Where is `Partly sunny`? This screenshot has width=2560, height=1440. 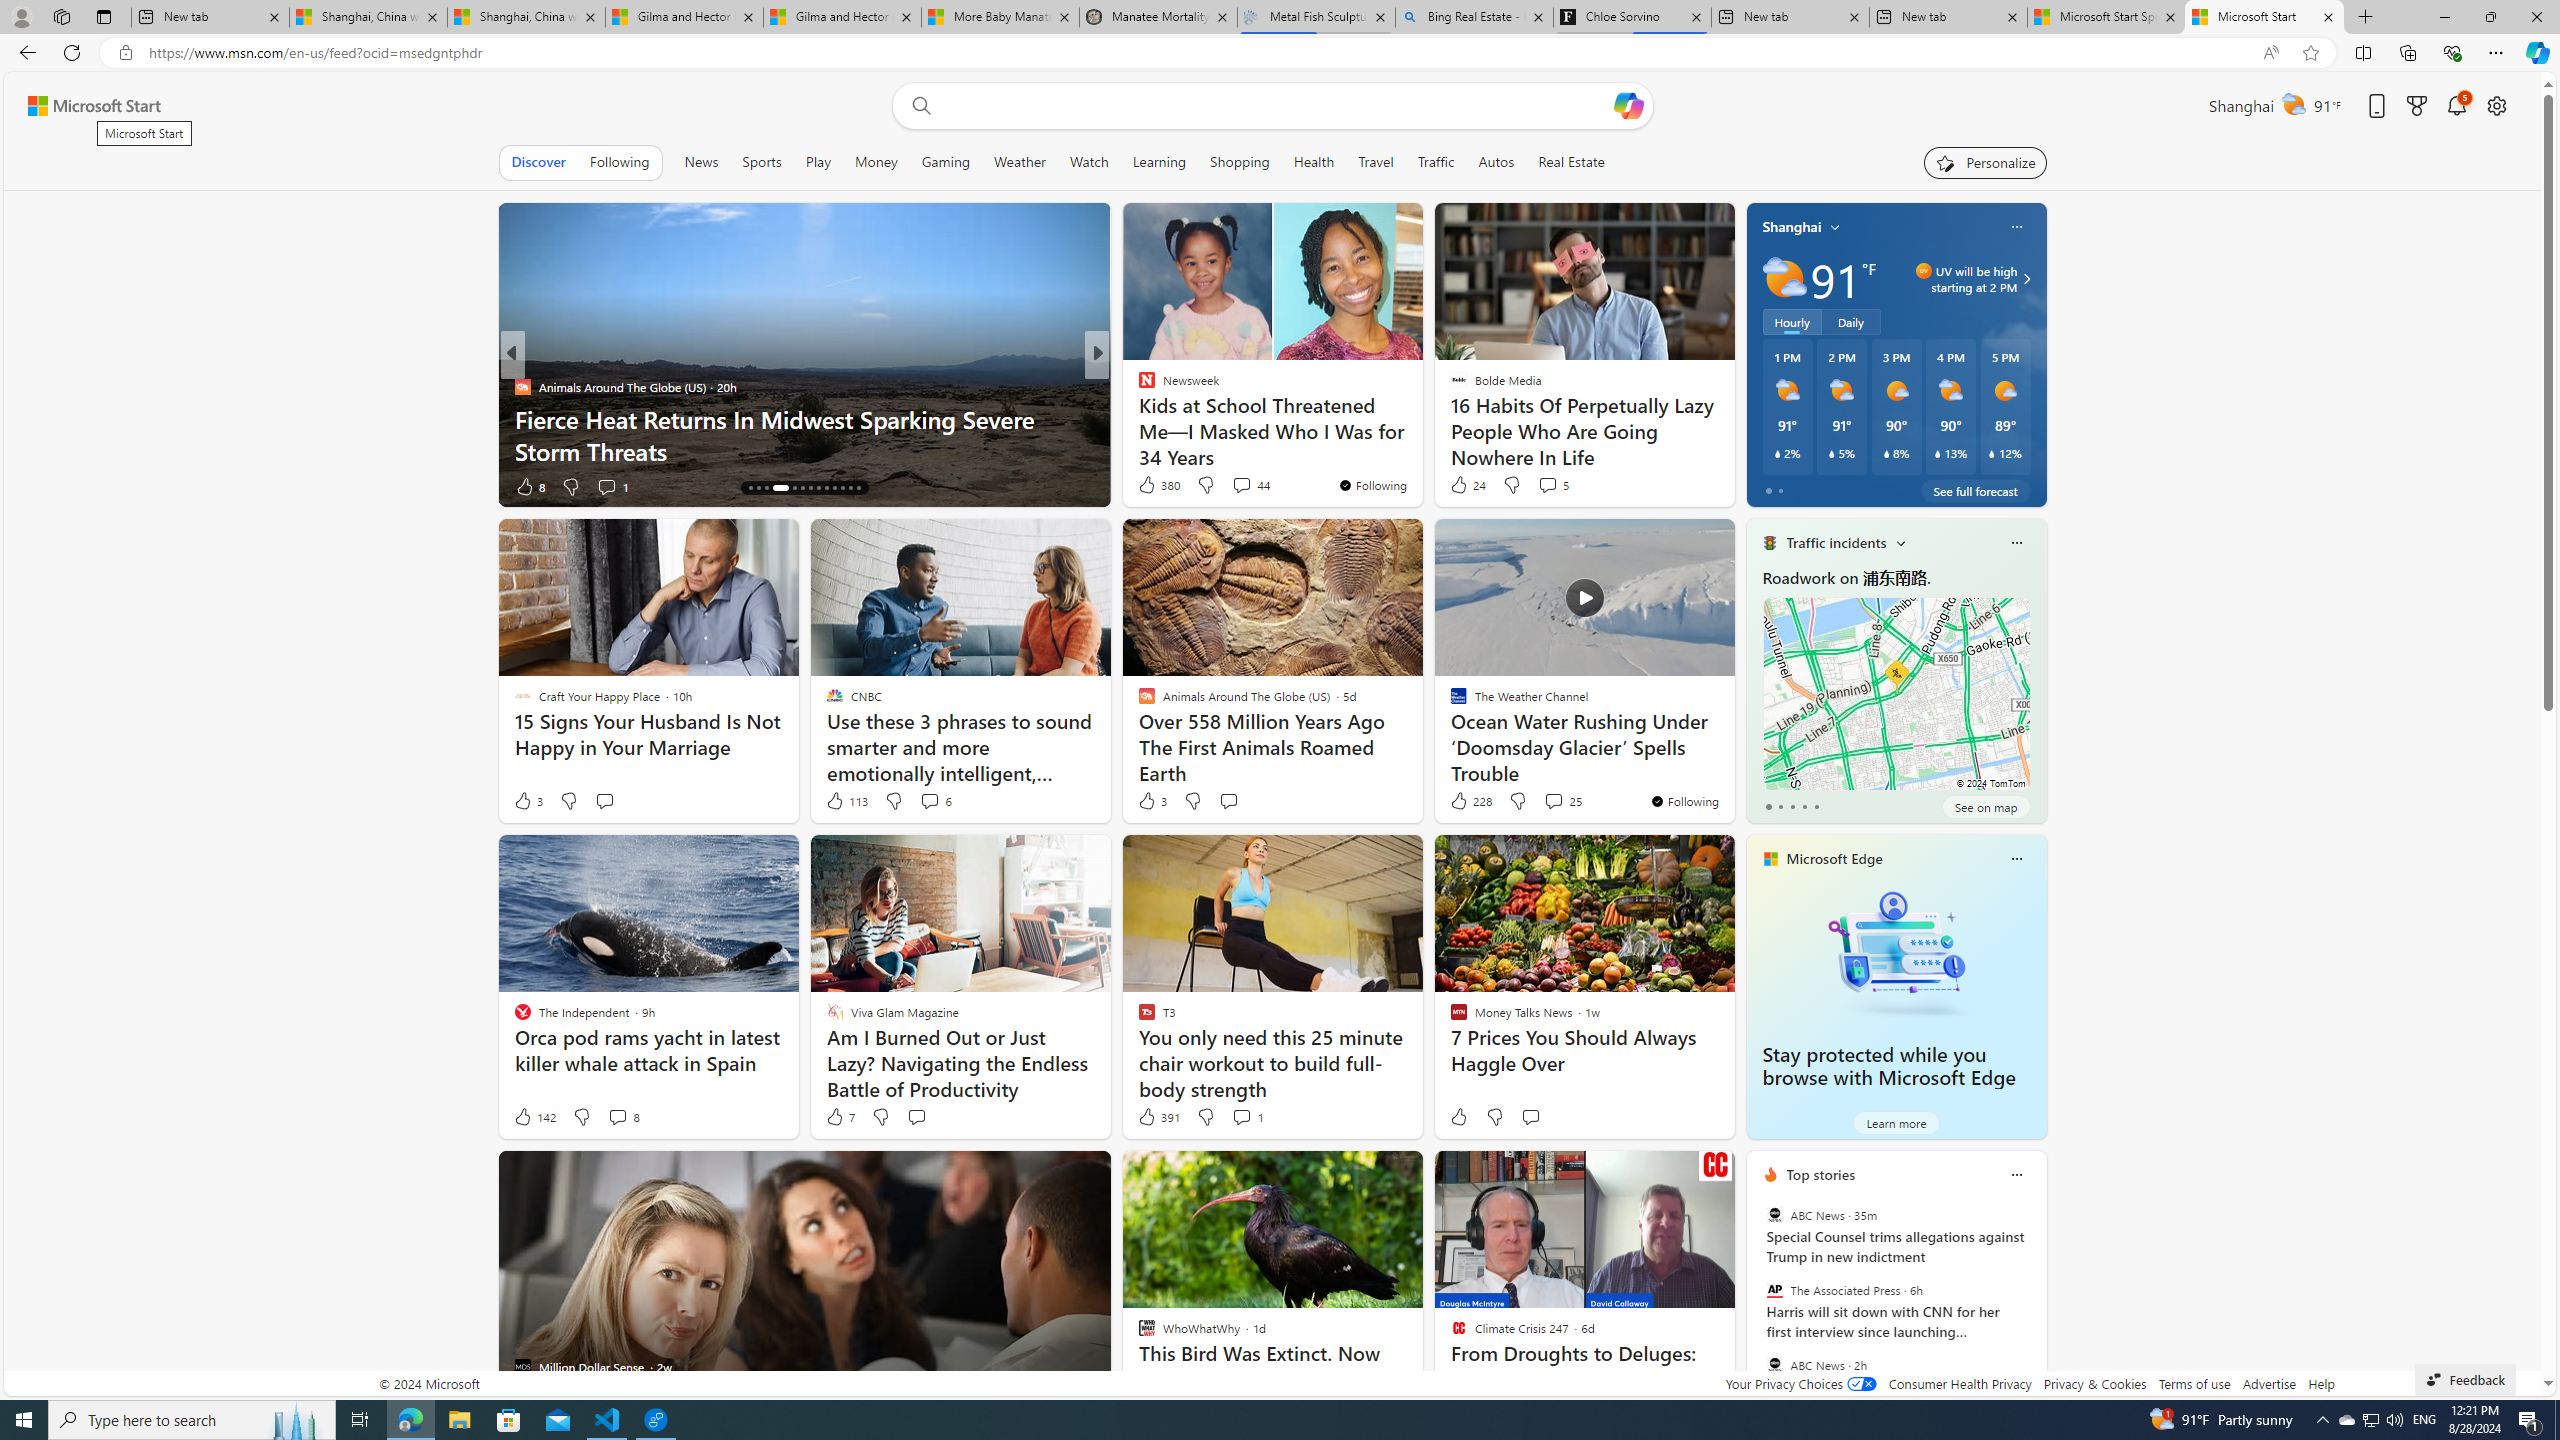 Partly sunny is located at coordinates (1784, 278).